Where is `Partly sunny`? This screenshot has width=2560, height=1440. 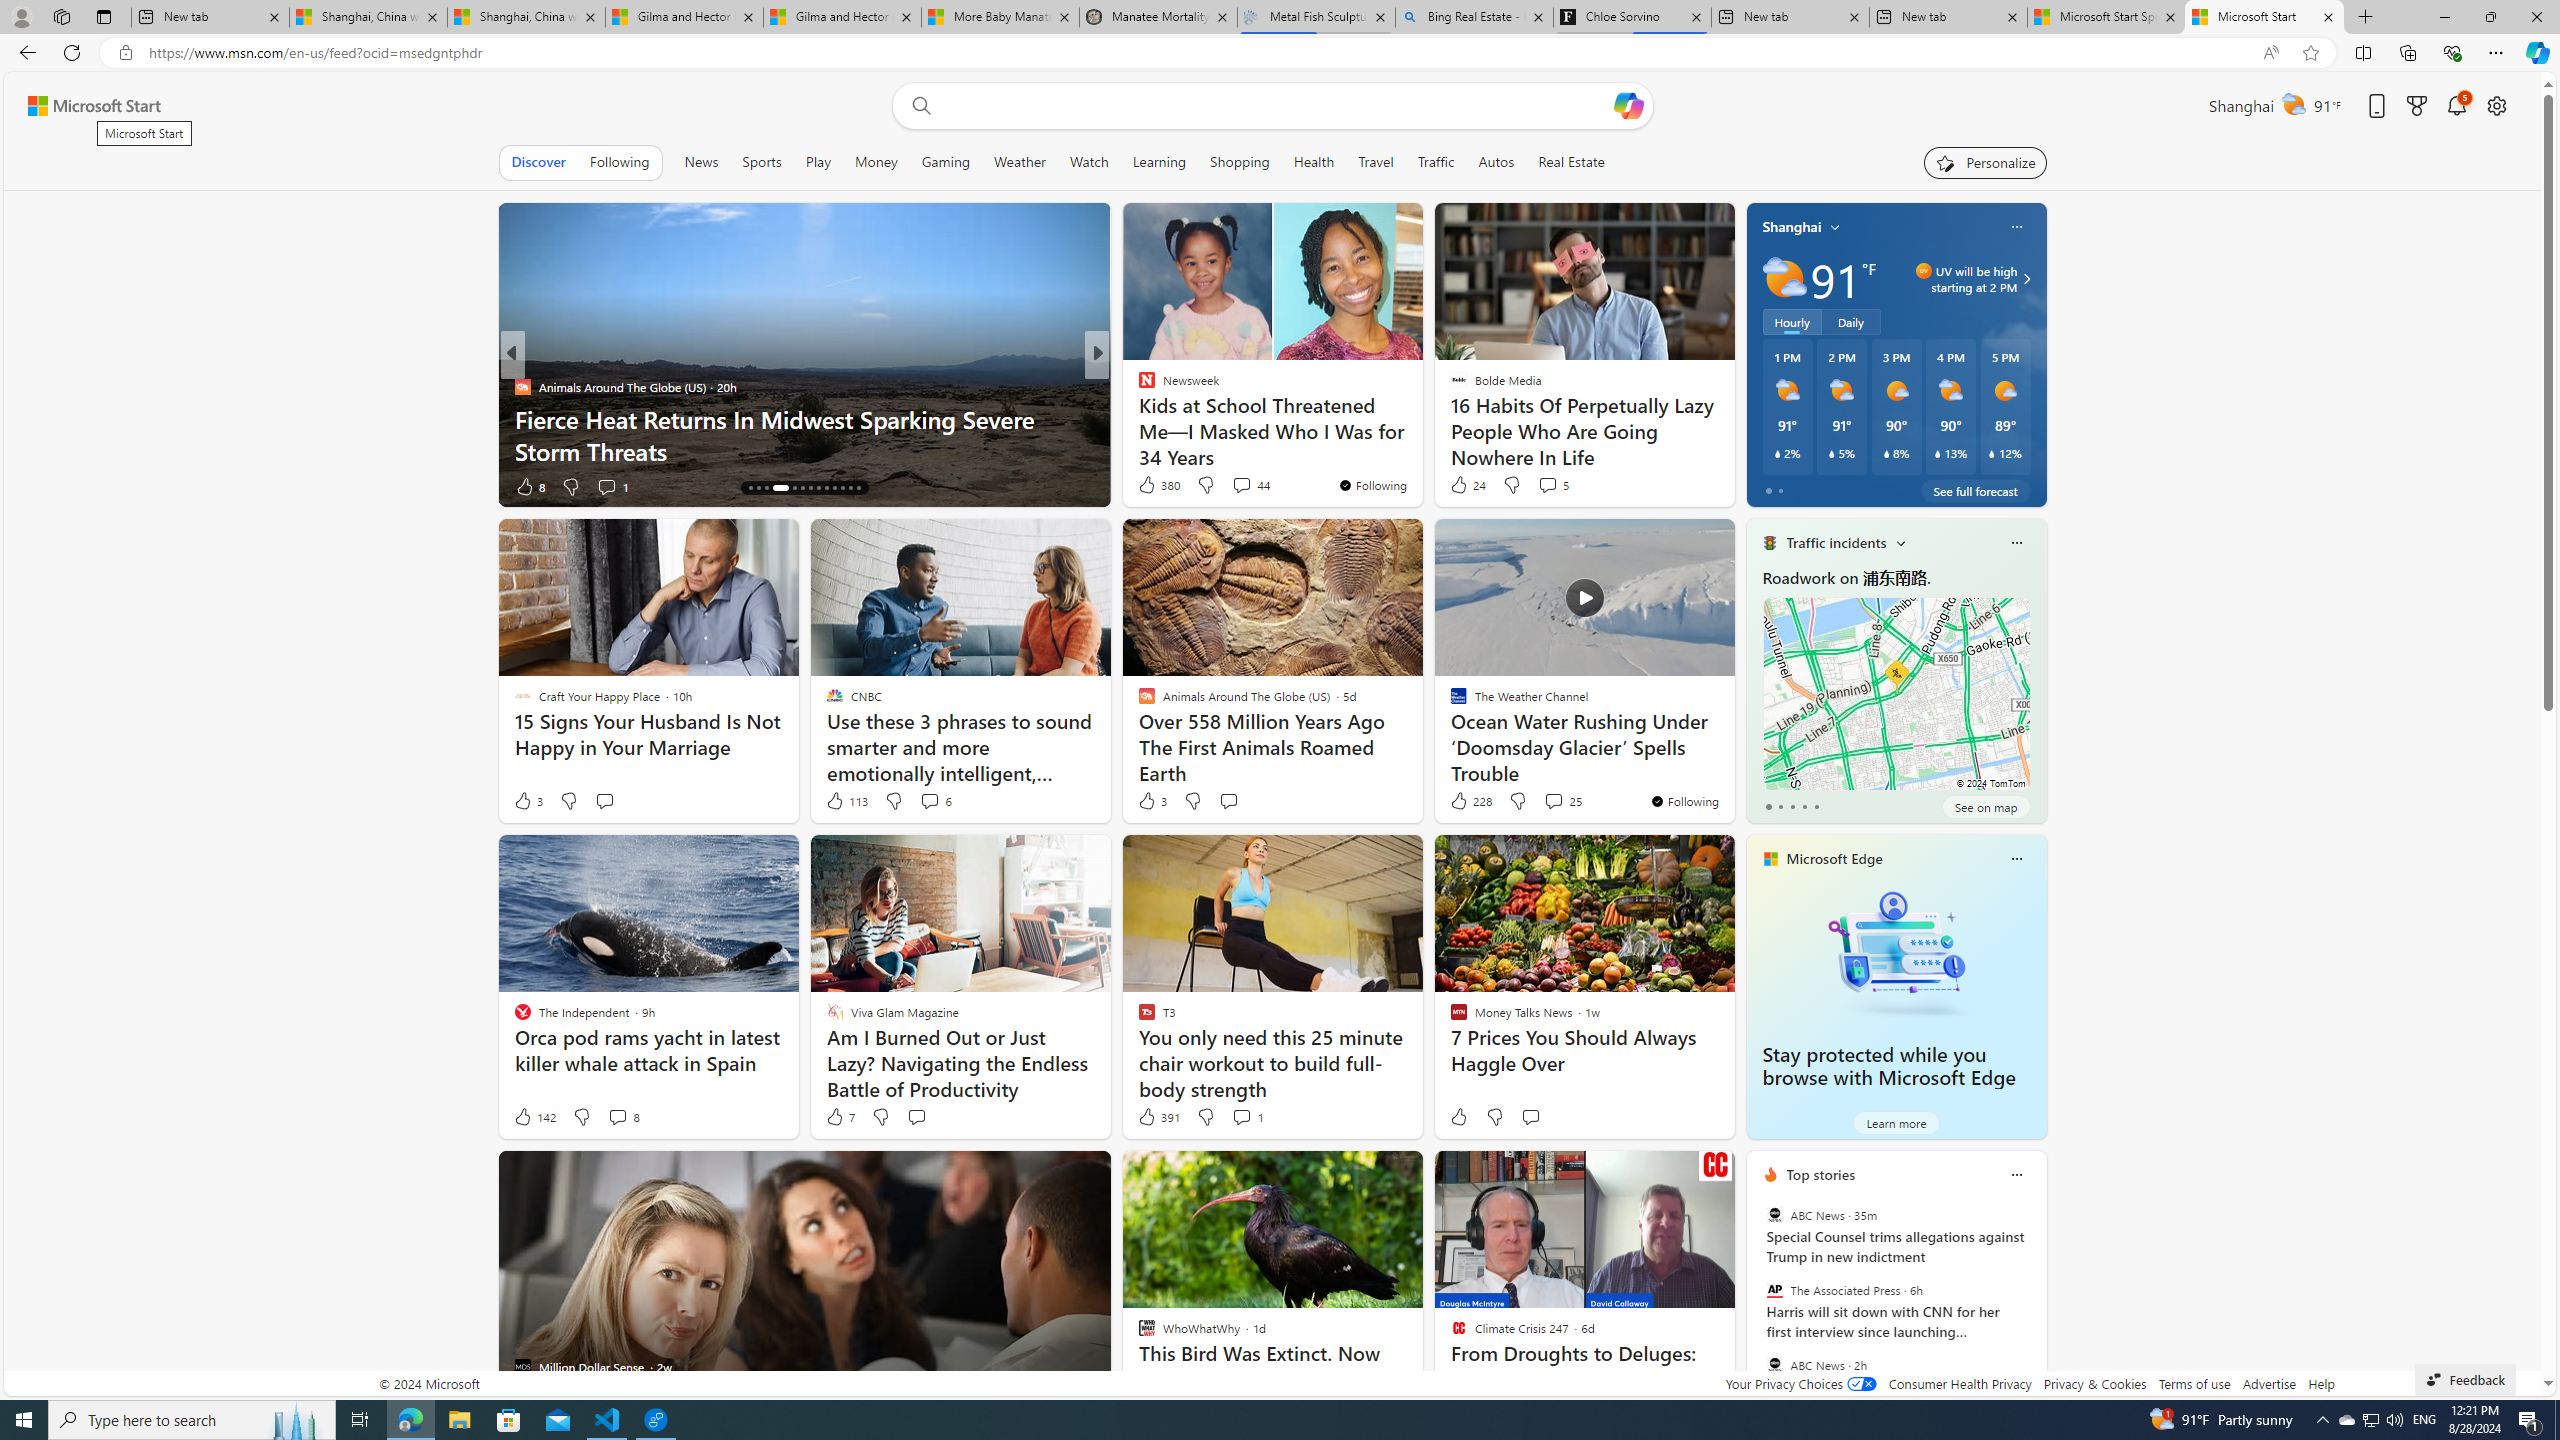 Partly sunny is located at coordinates (1784, 278).